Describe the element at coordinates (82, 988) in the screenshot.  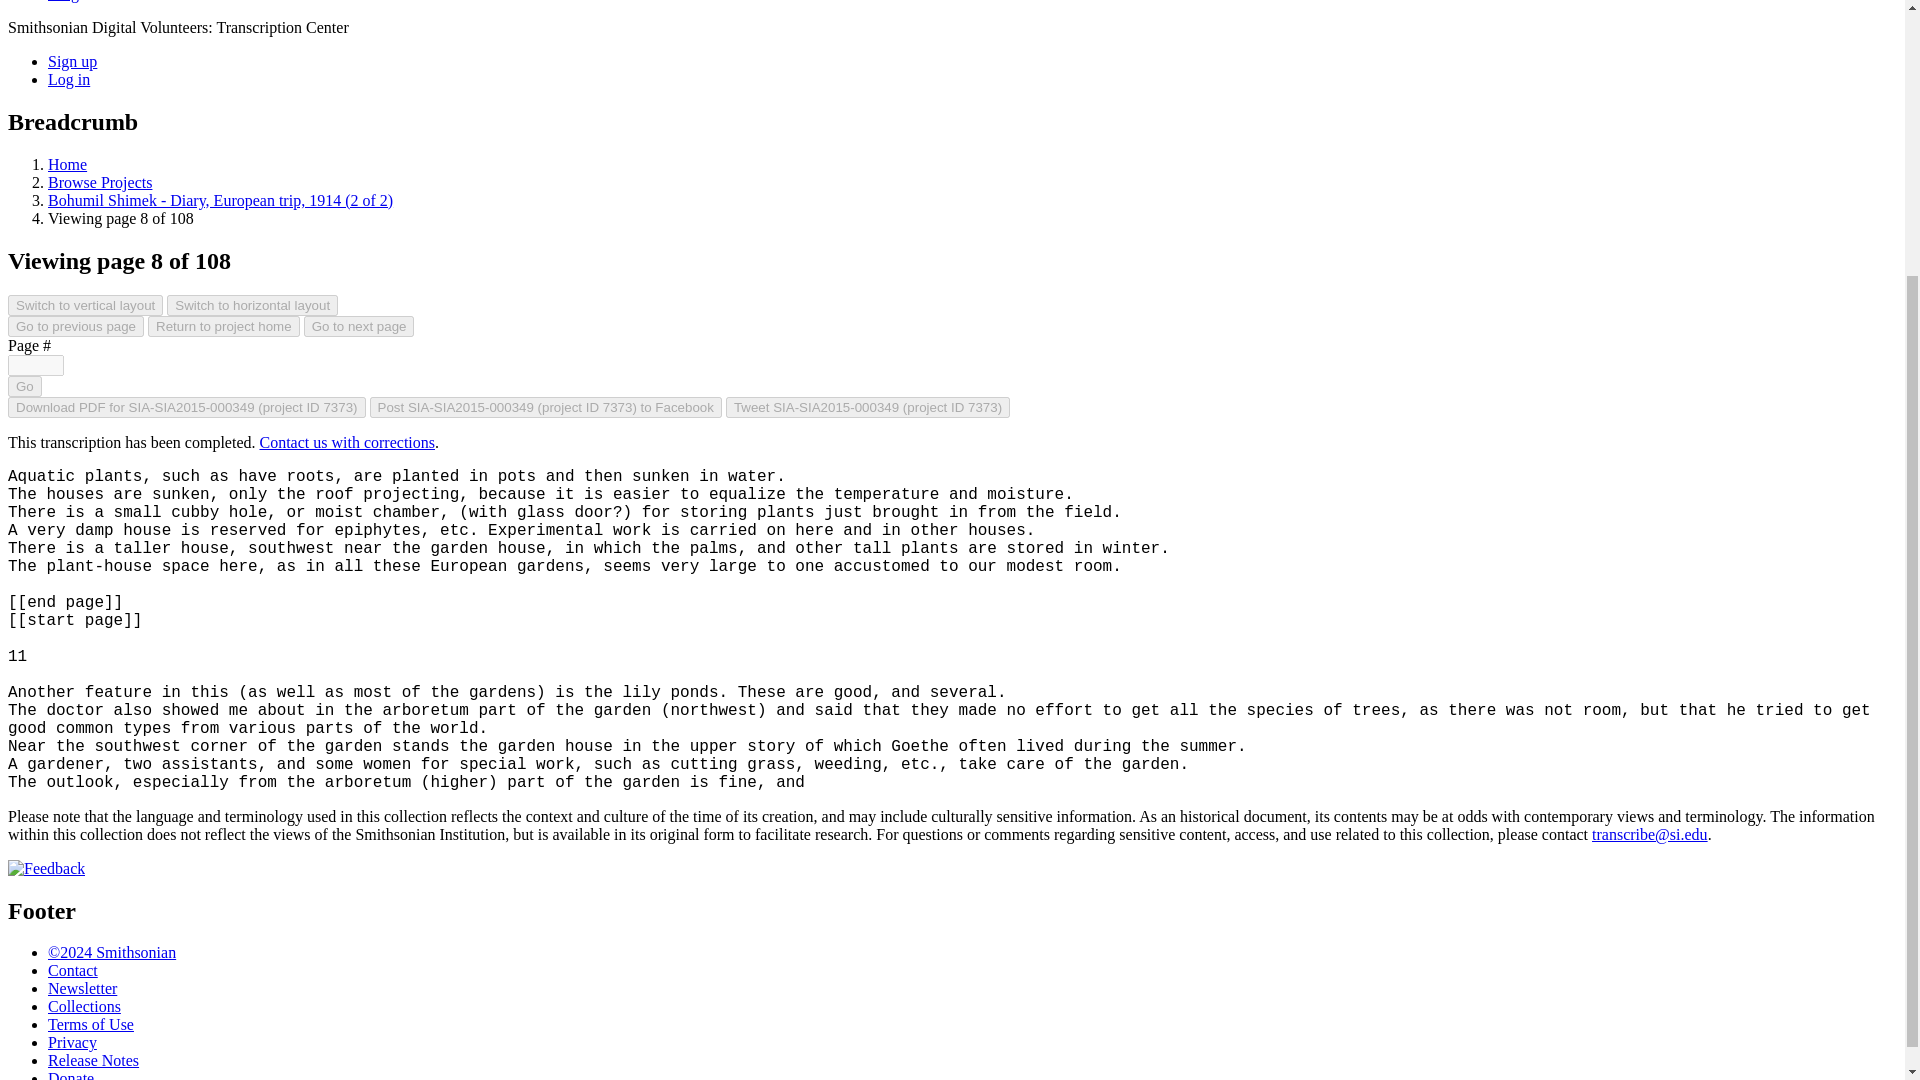
I see `Newsletter` at that location.